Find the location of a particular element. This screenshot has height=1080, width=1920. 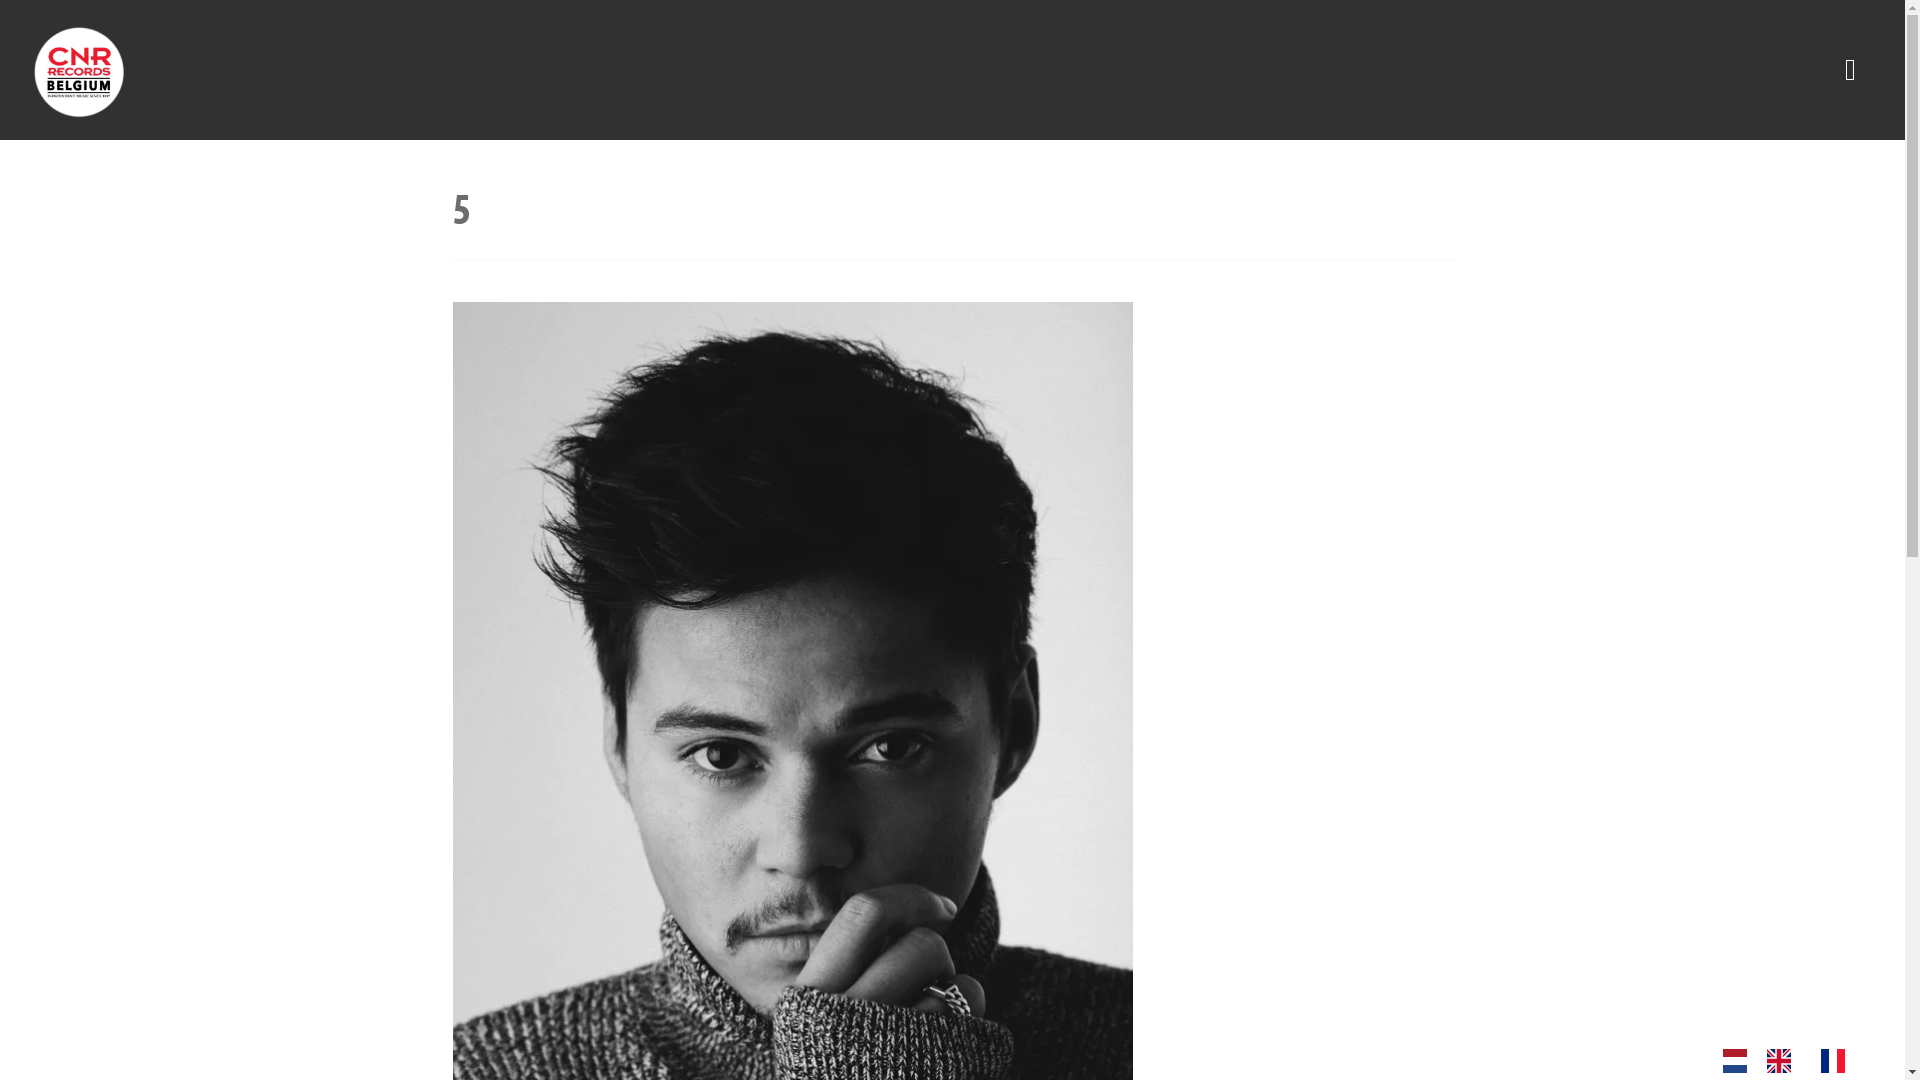

Language switcher : French is located at coordinates (1838, 1060).